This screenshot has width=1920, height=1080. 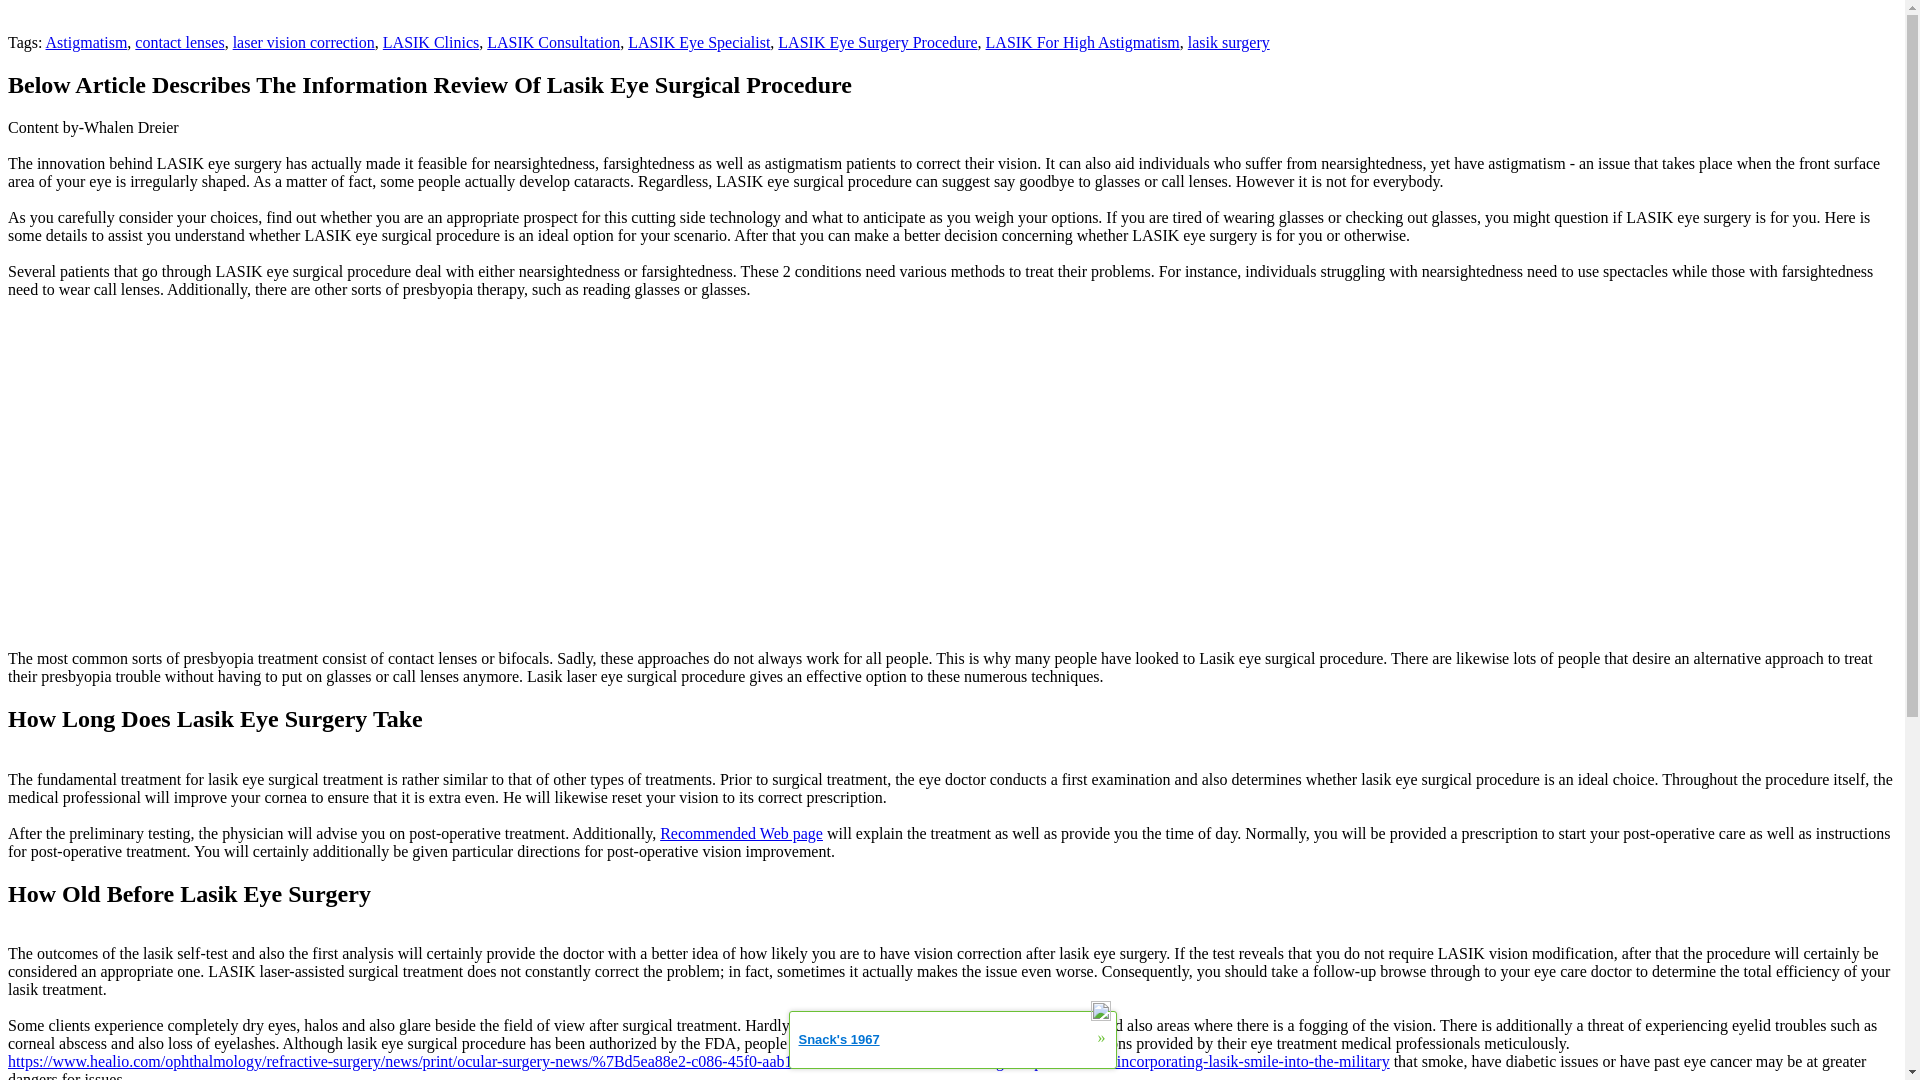 What do you see at coordinates (877, 42) in the screenshot?
I see `LASIK Eye Surgery Procedure` at bounding box center [877, 42].